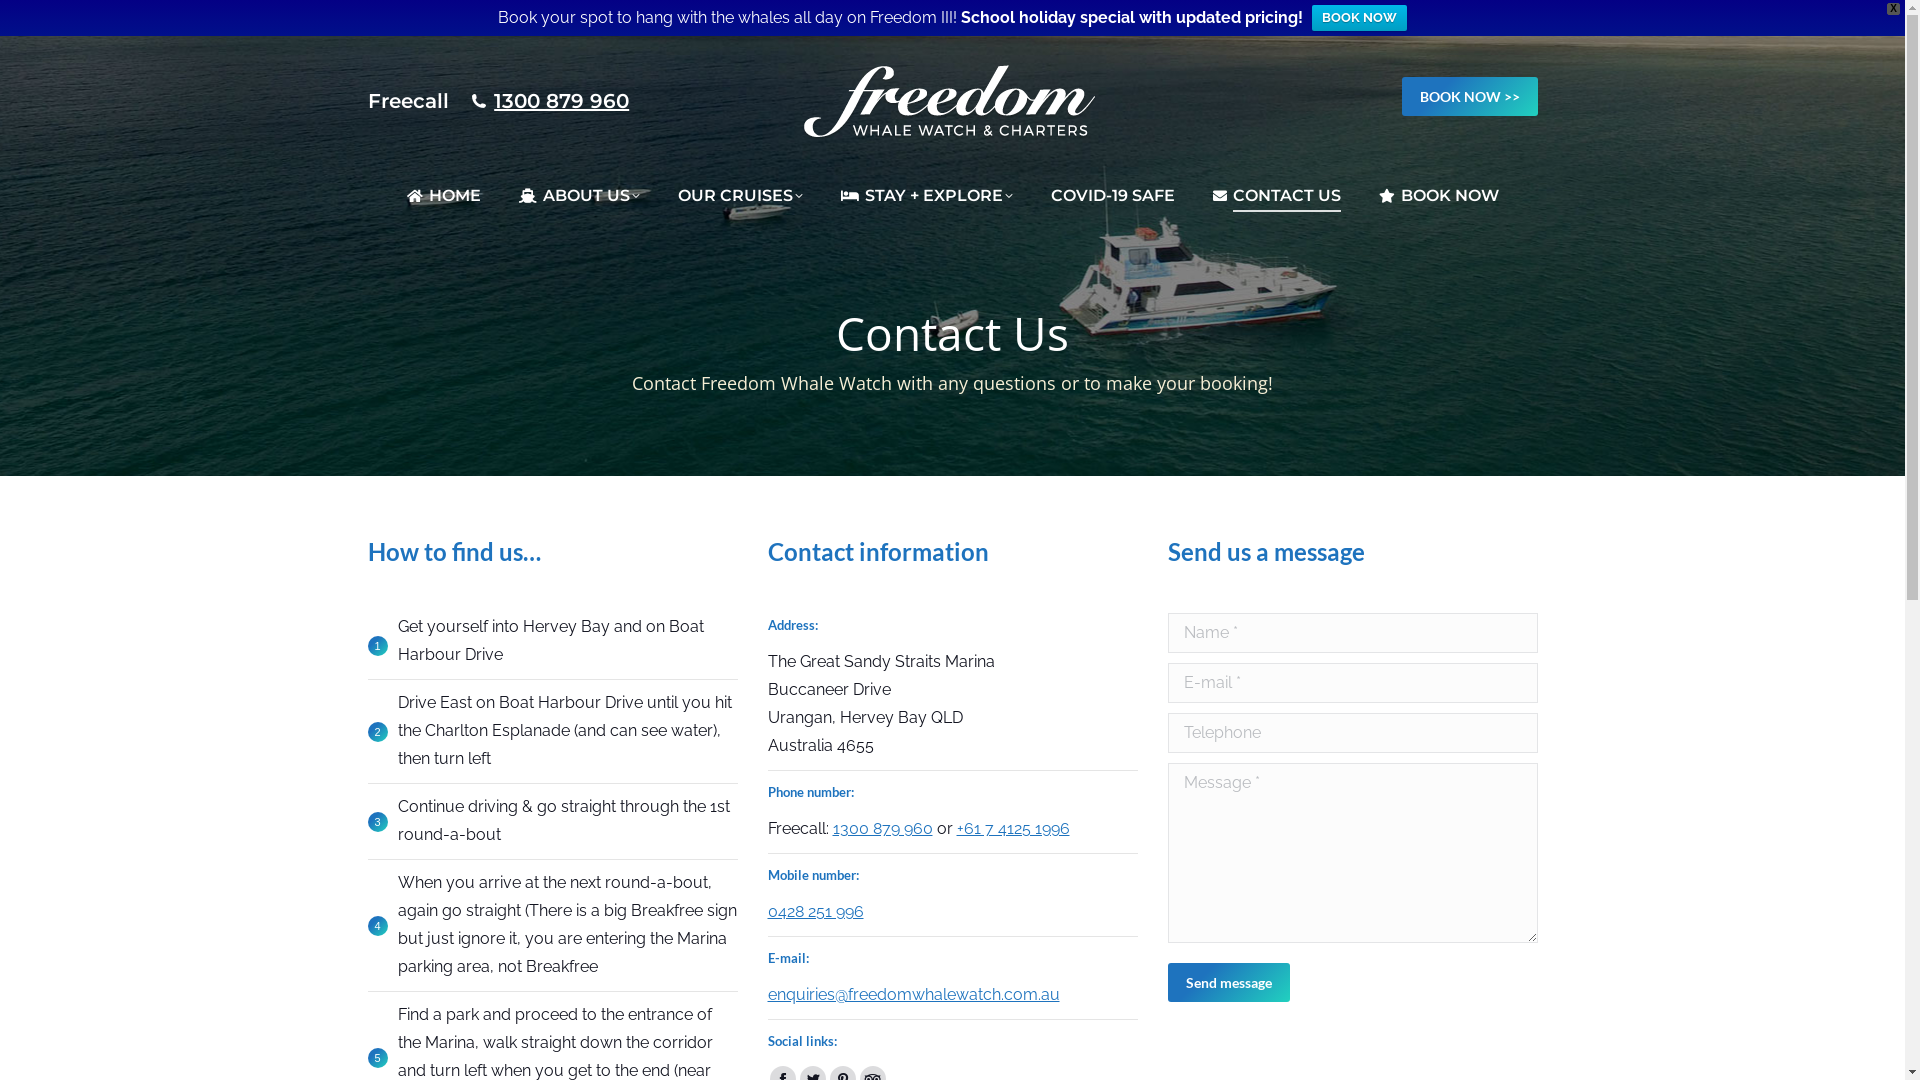  Describe the element at coordinates (1439, 196) in the screenshot. I see `BOOK NOW` at that location.